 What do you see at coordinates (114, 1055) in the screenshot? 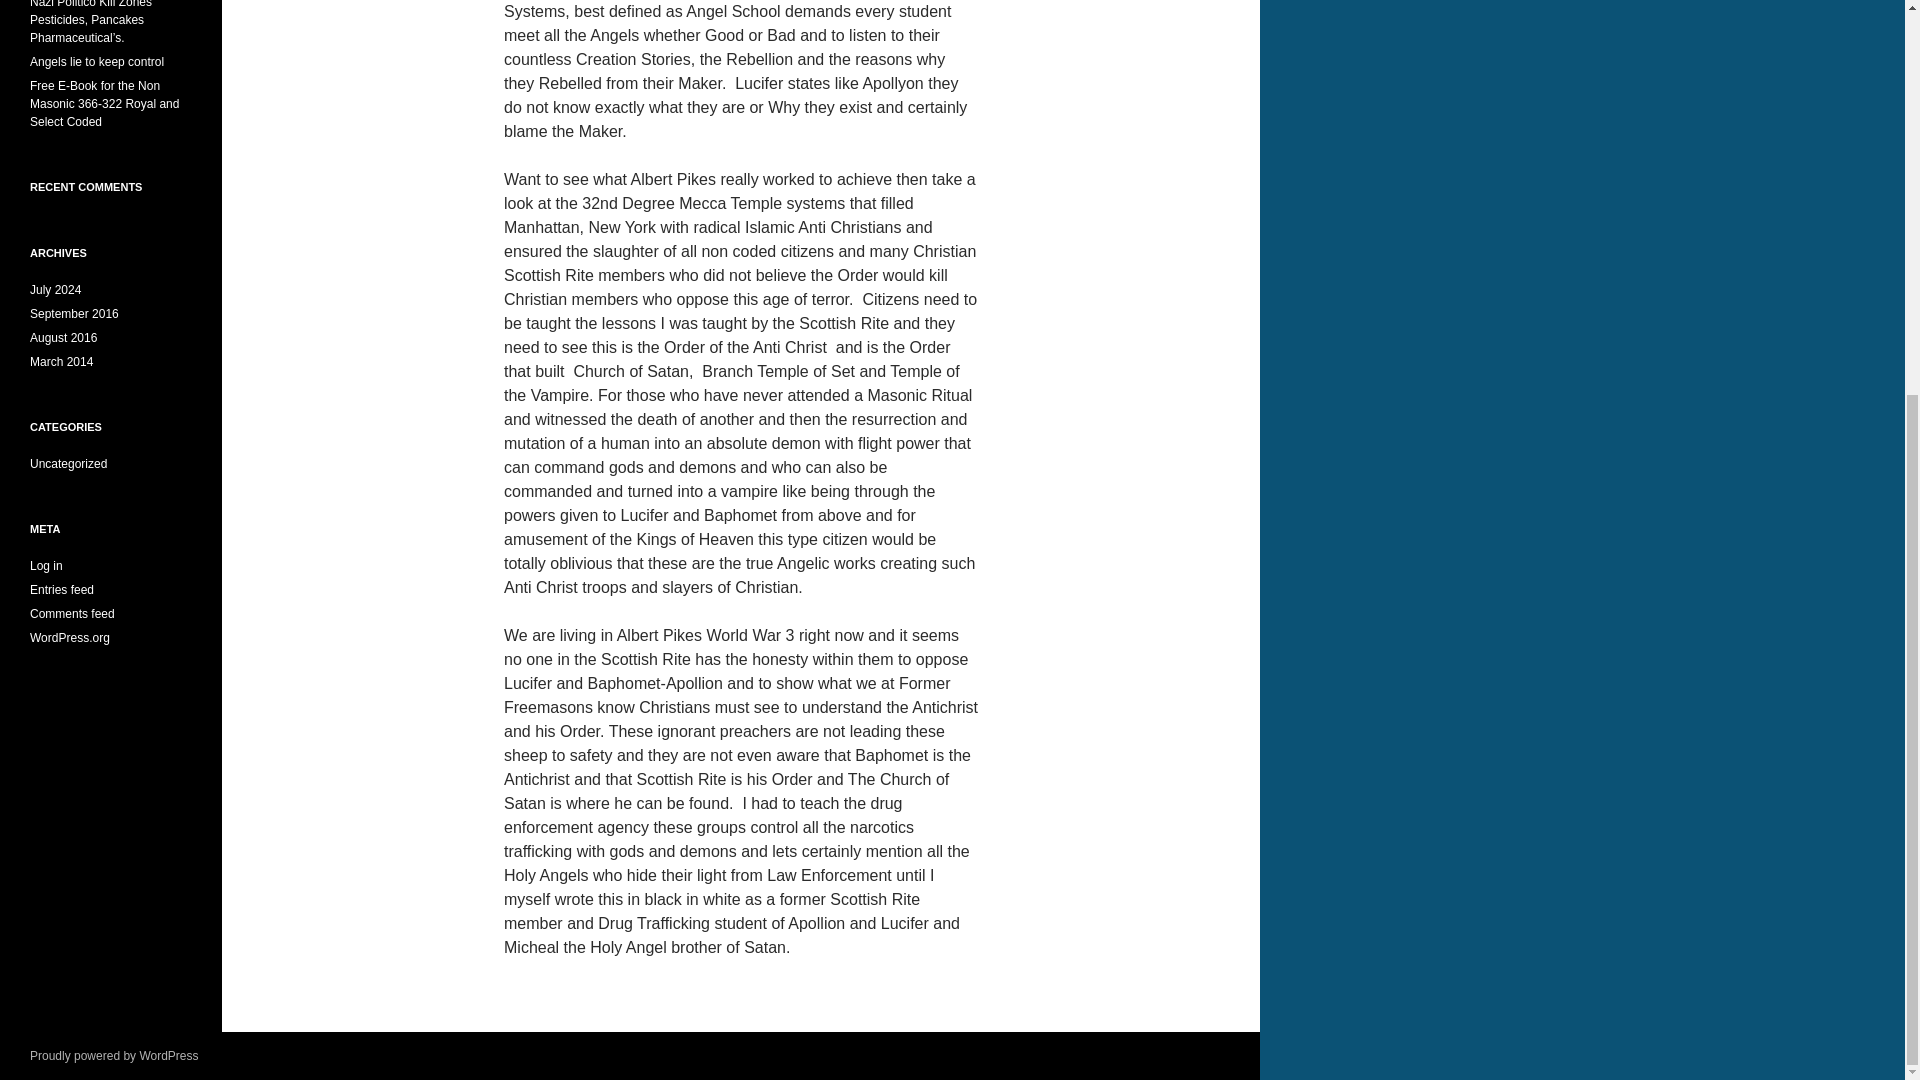
I see `Proudly powered by WordPress` at bounding box center [114, 1055].